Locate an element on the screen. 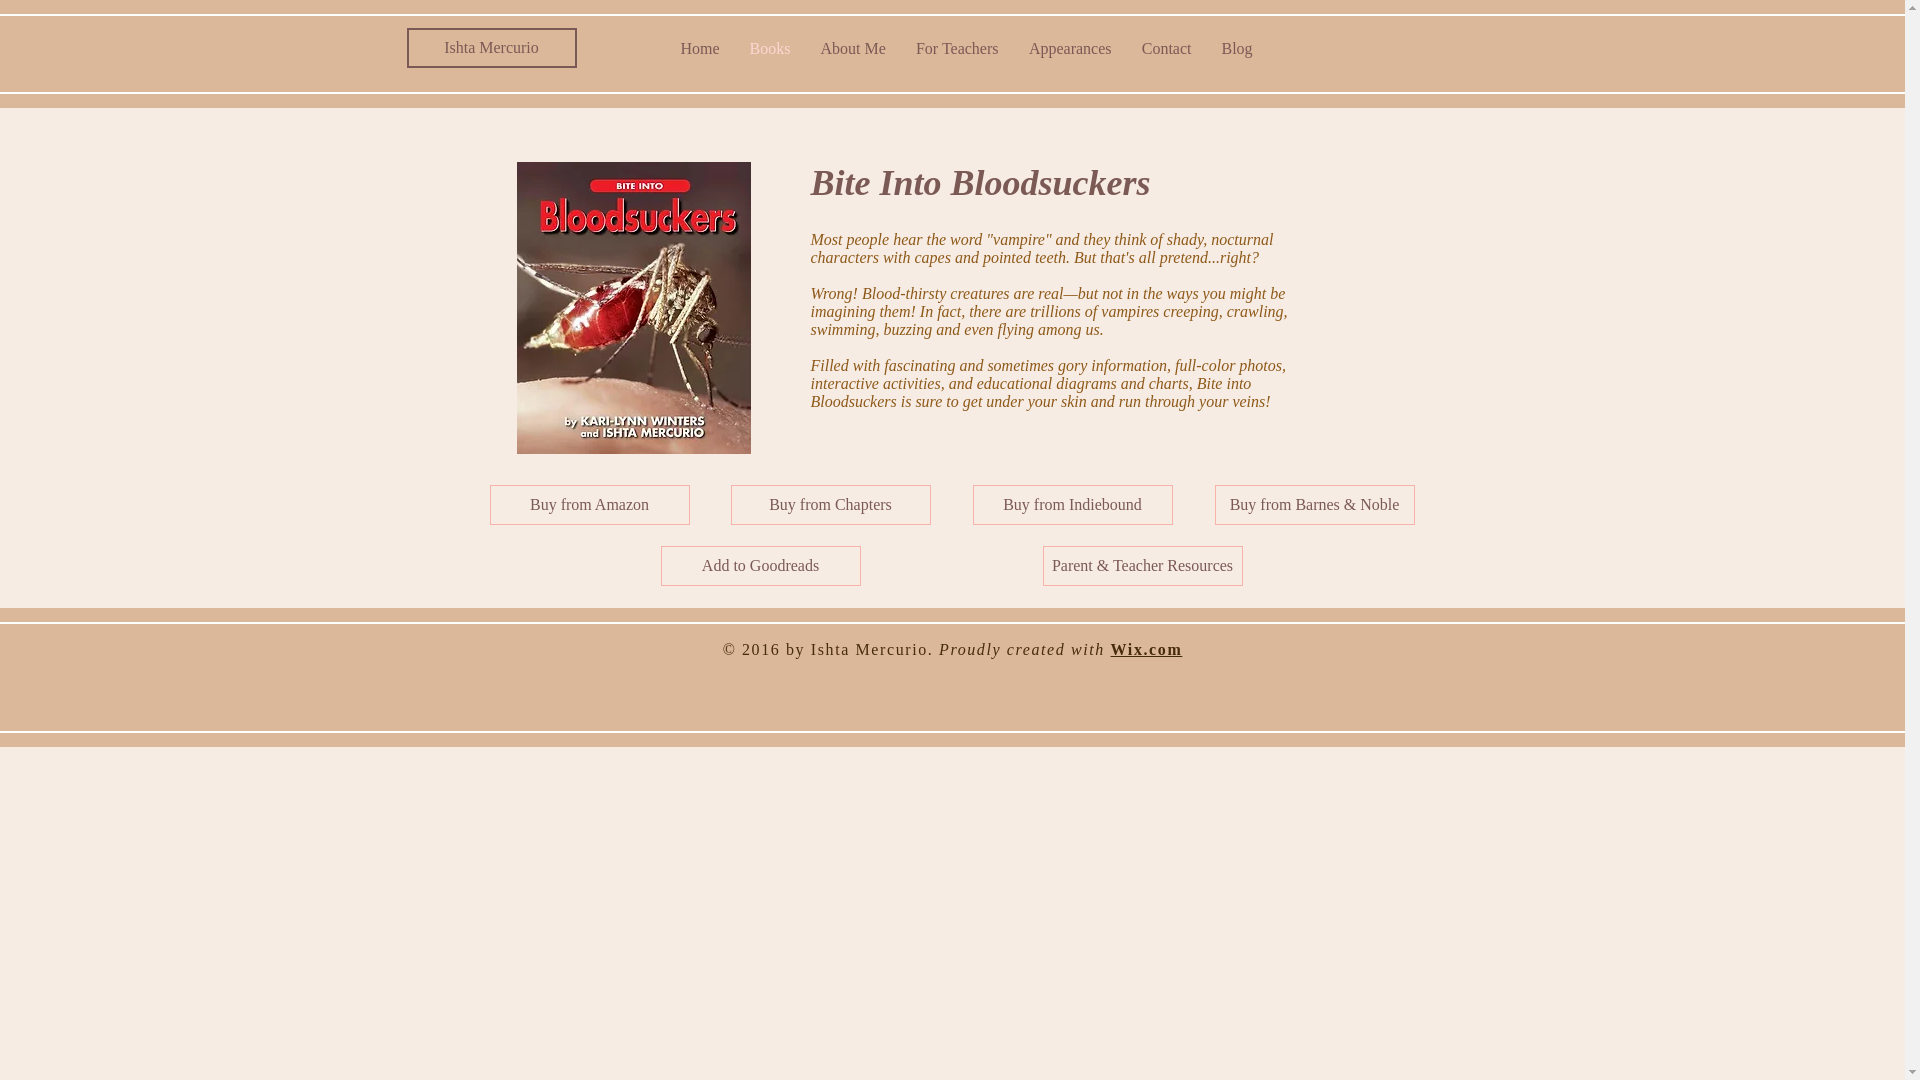  Buy from Amazon is located at coordinates (589, 504).